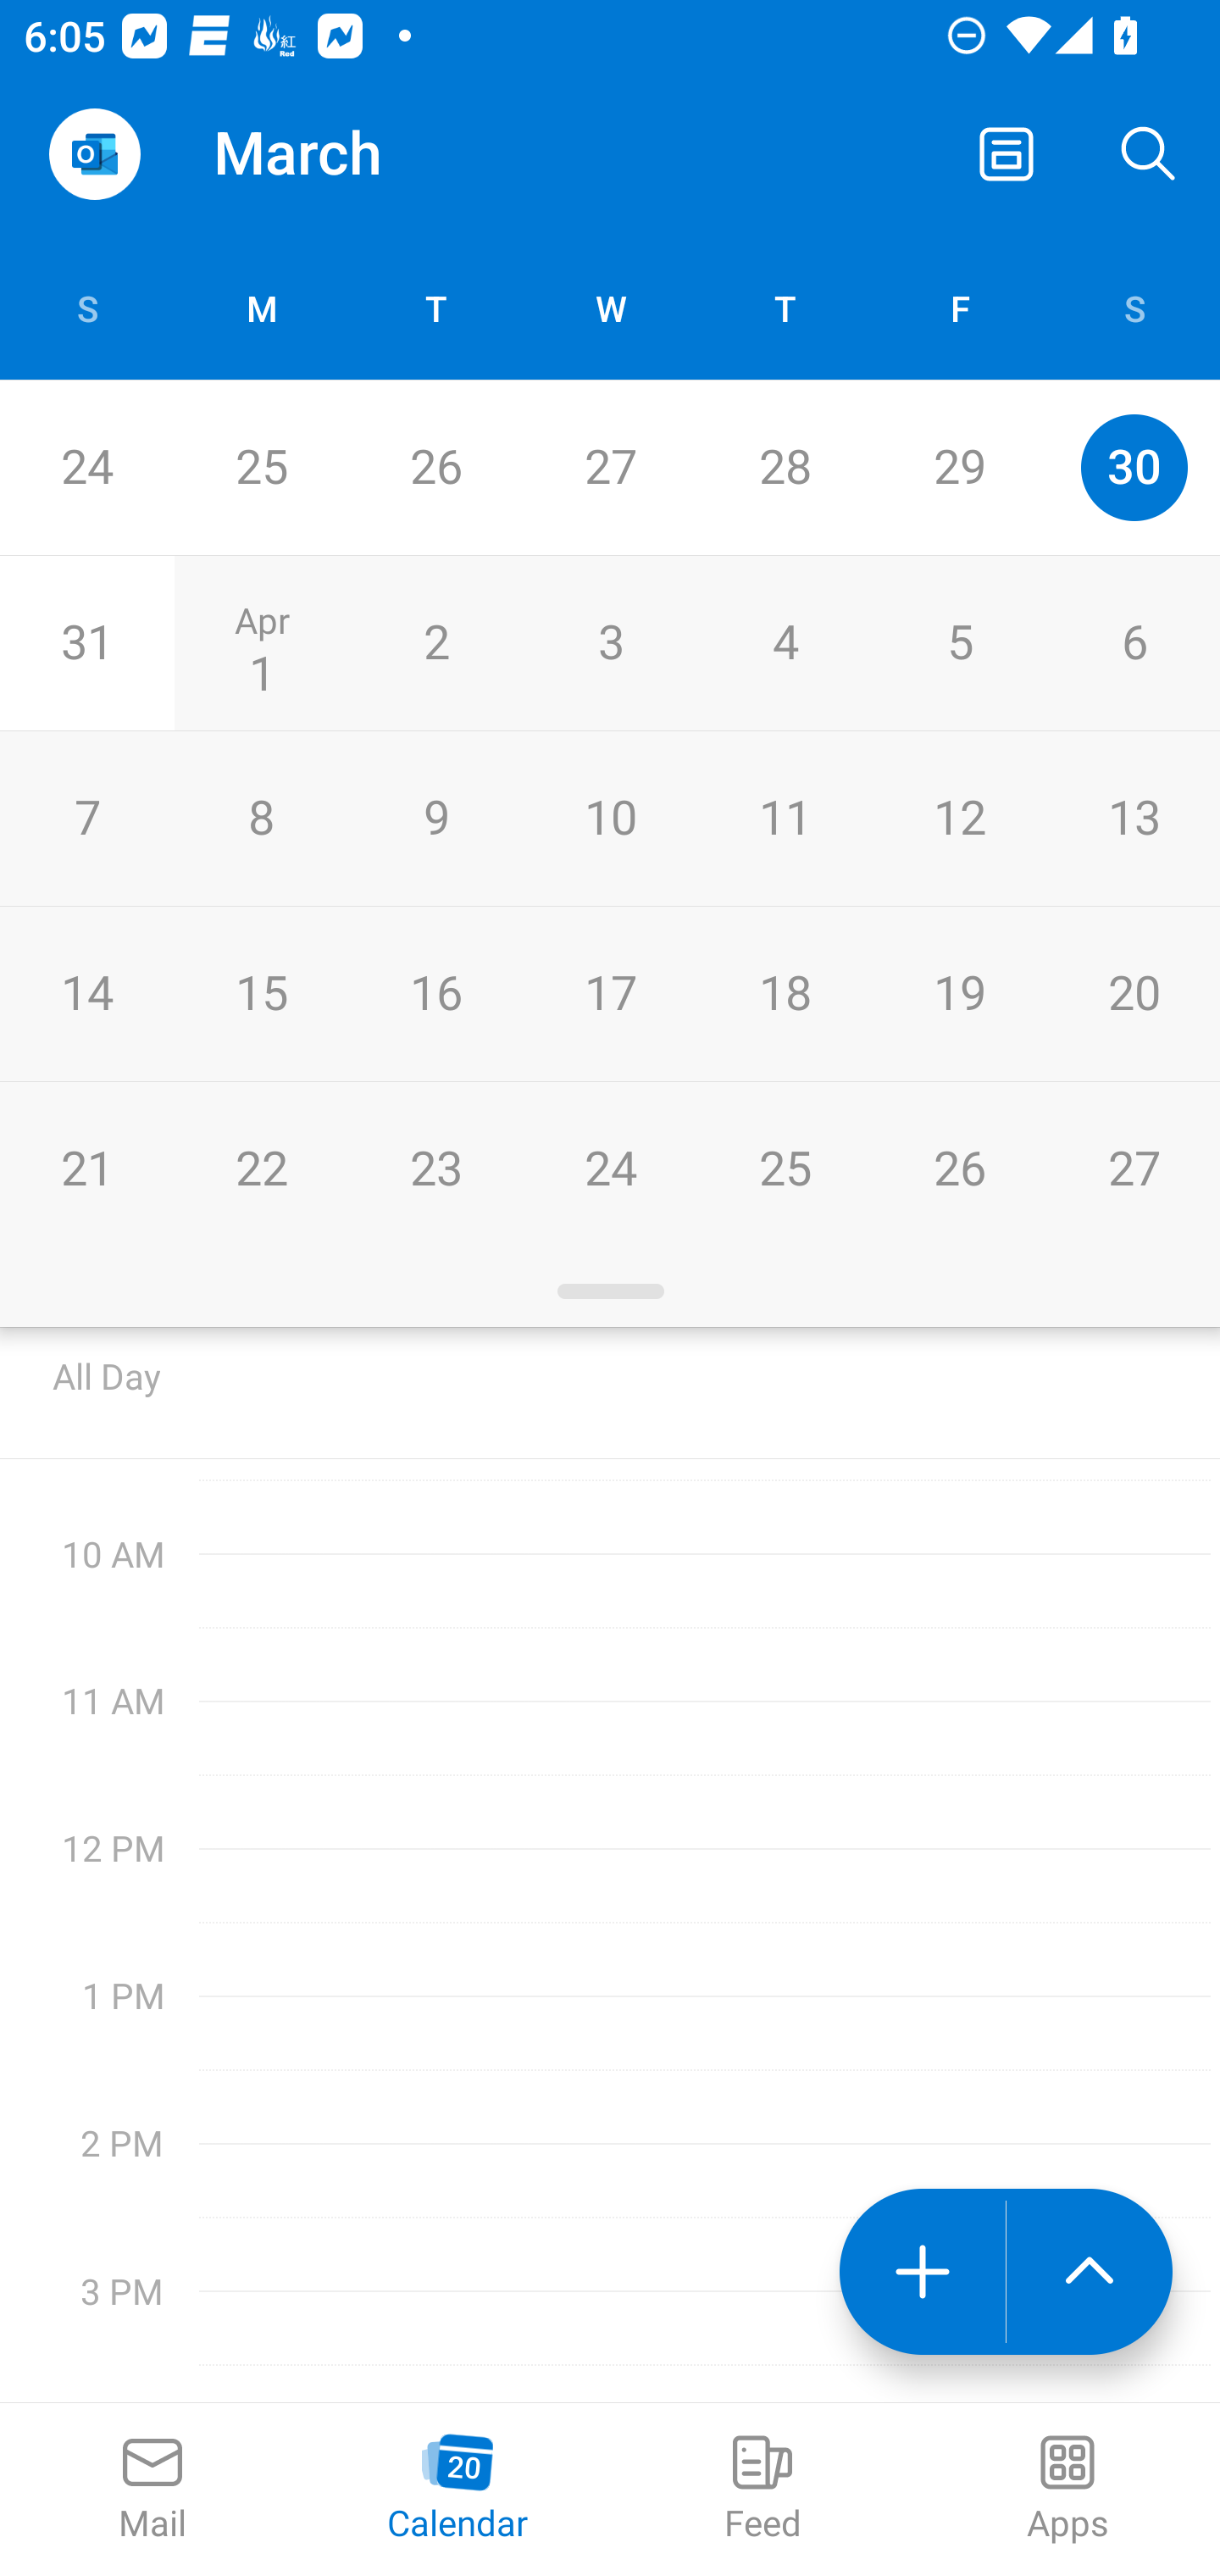  I want to click on 24 Sunday, March 24, so click(86, 467).